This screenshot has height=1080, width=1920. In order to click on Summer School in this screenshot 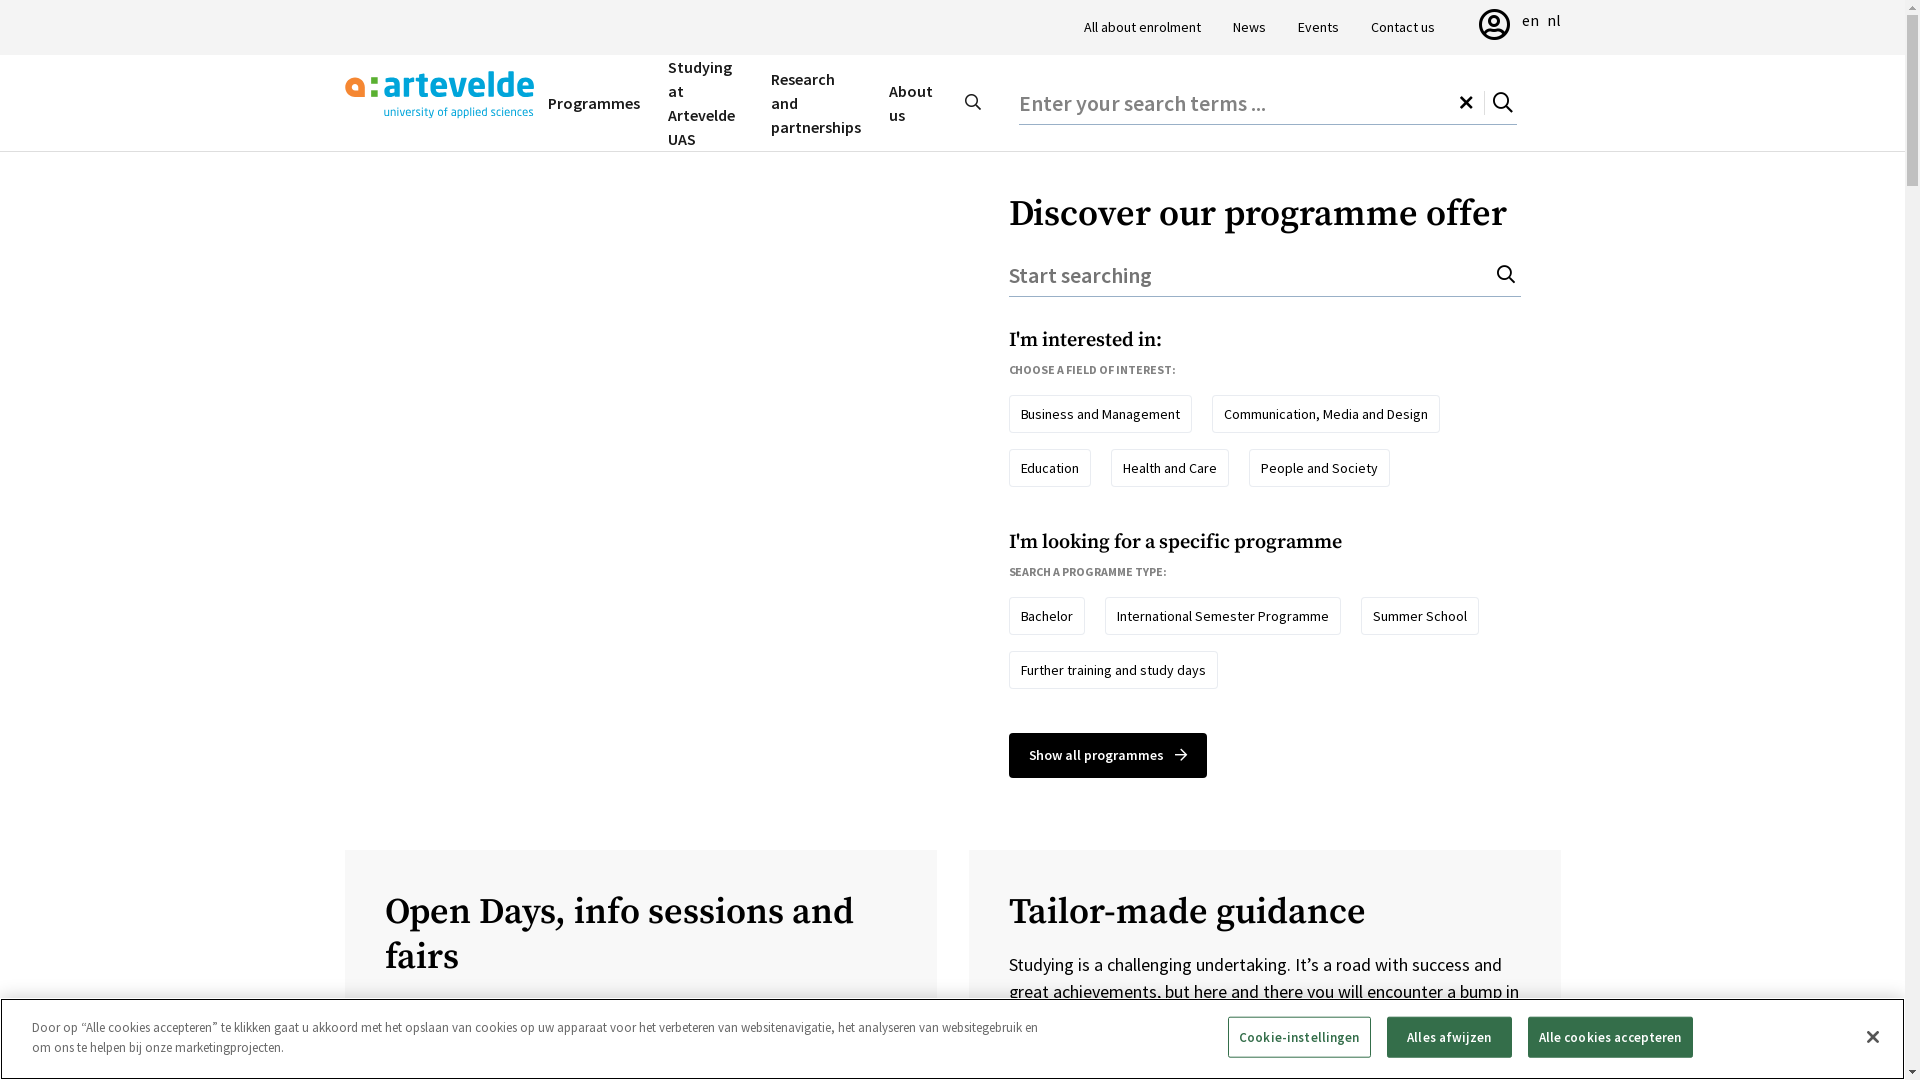, I will do `click(1420, 616)`.